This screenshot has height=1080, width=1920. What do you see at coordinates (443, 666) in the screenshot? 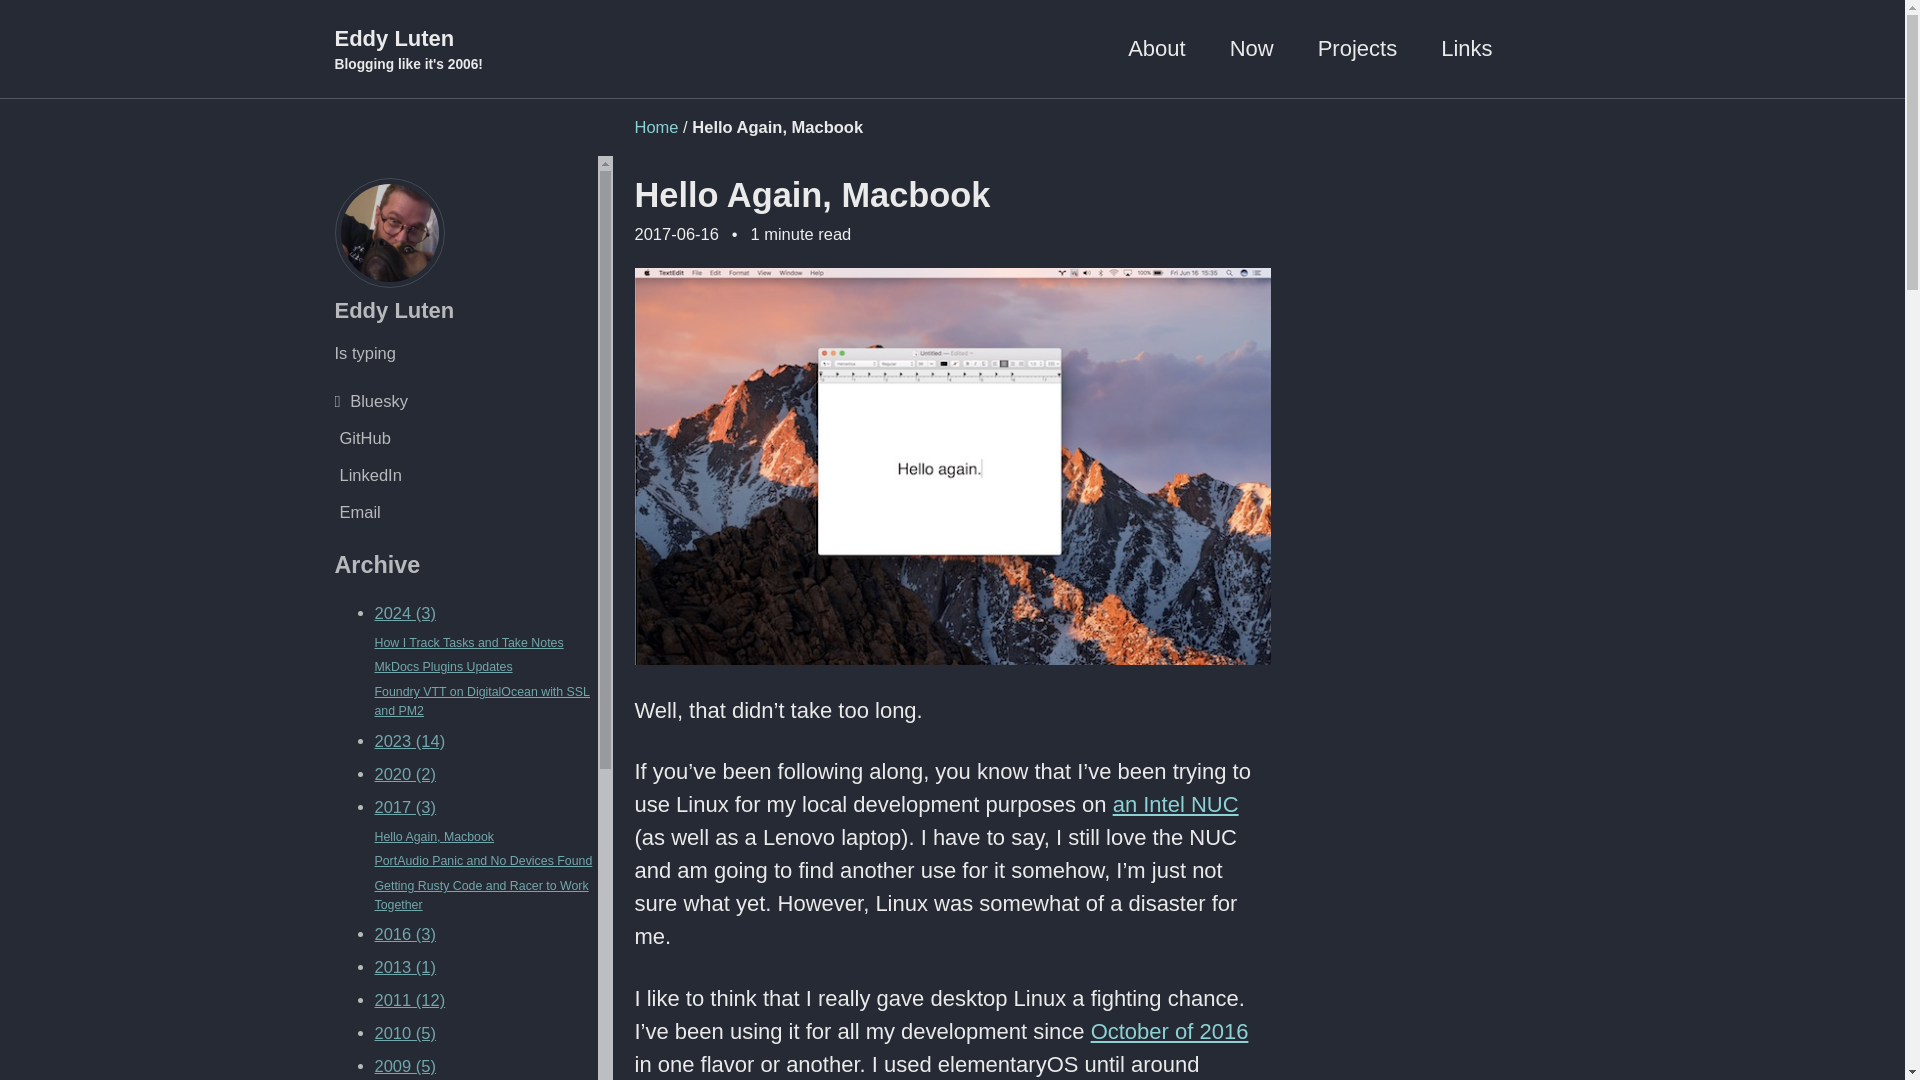
I see `MkDocs Plugins Updates` at bounding box center [443, 666].